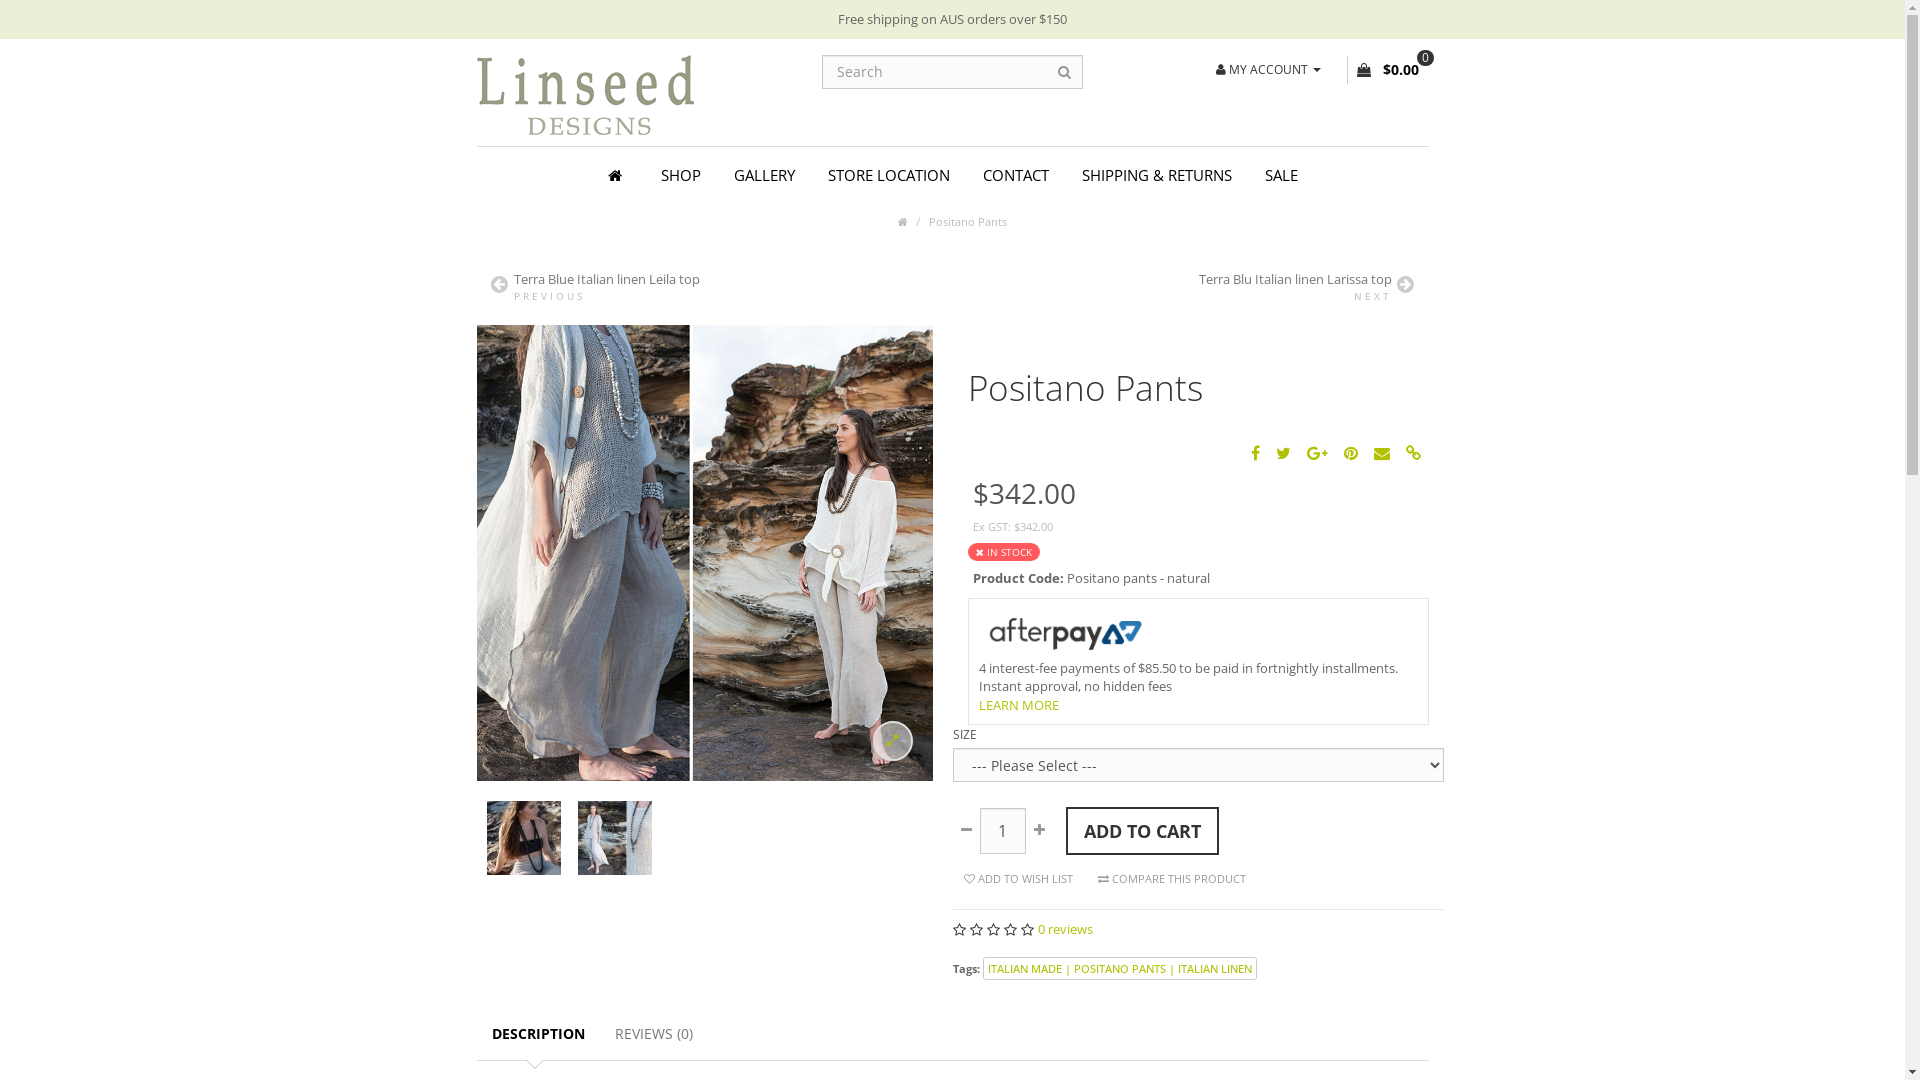  Describe the element at coordinates (1282, 175) in the screenshot. I see `SALE` at that location.